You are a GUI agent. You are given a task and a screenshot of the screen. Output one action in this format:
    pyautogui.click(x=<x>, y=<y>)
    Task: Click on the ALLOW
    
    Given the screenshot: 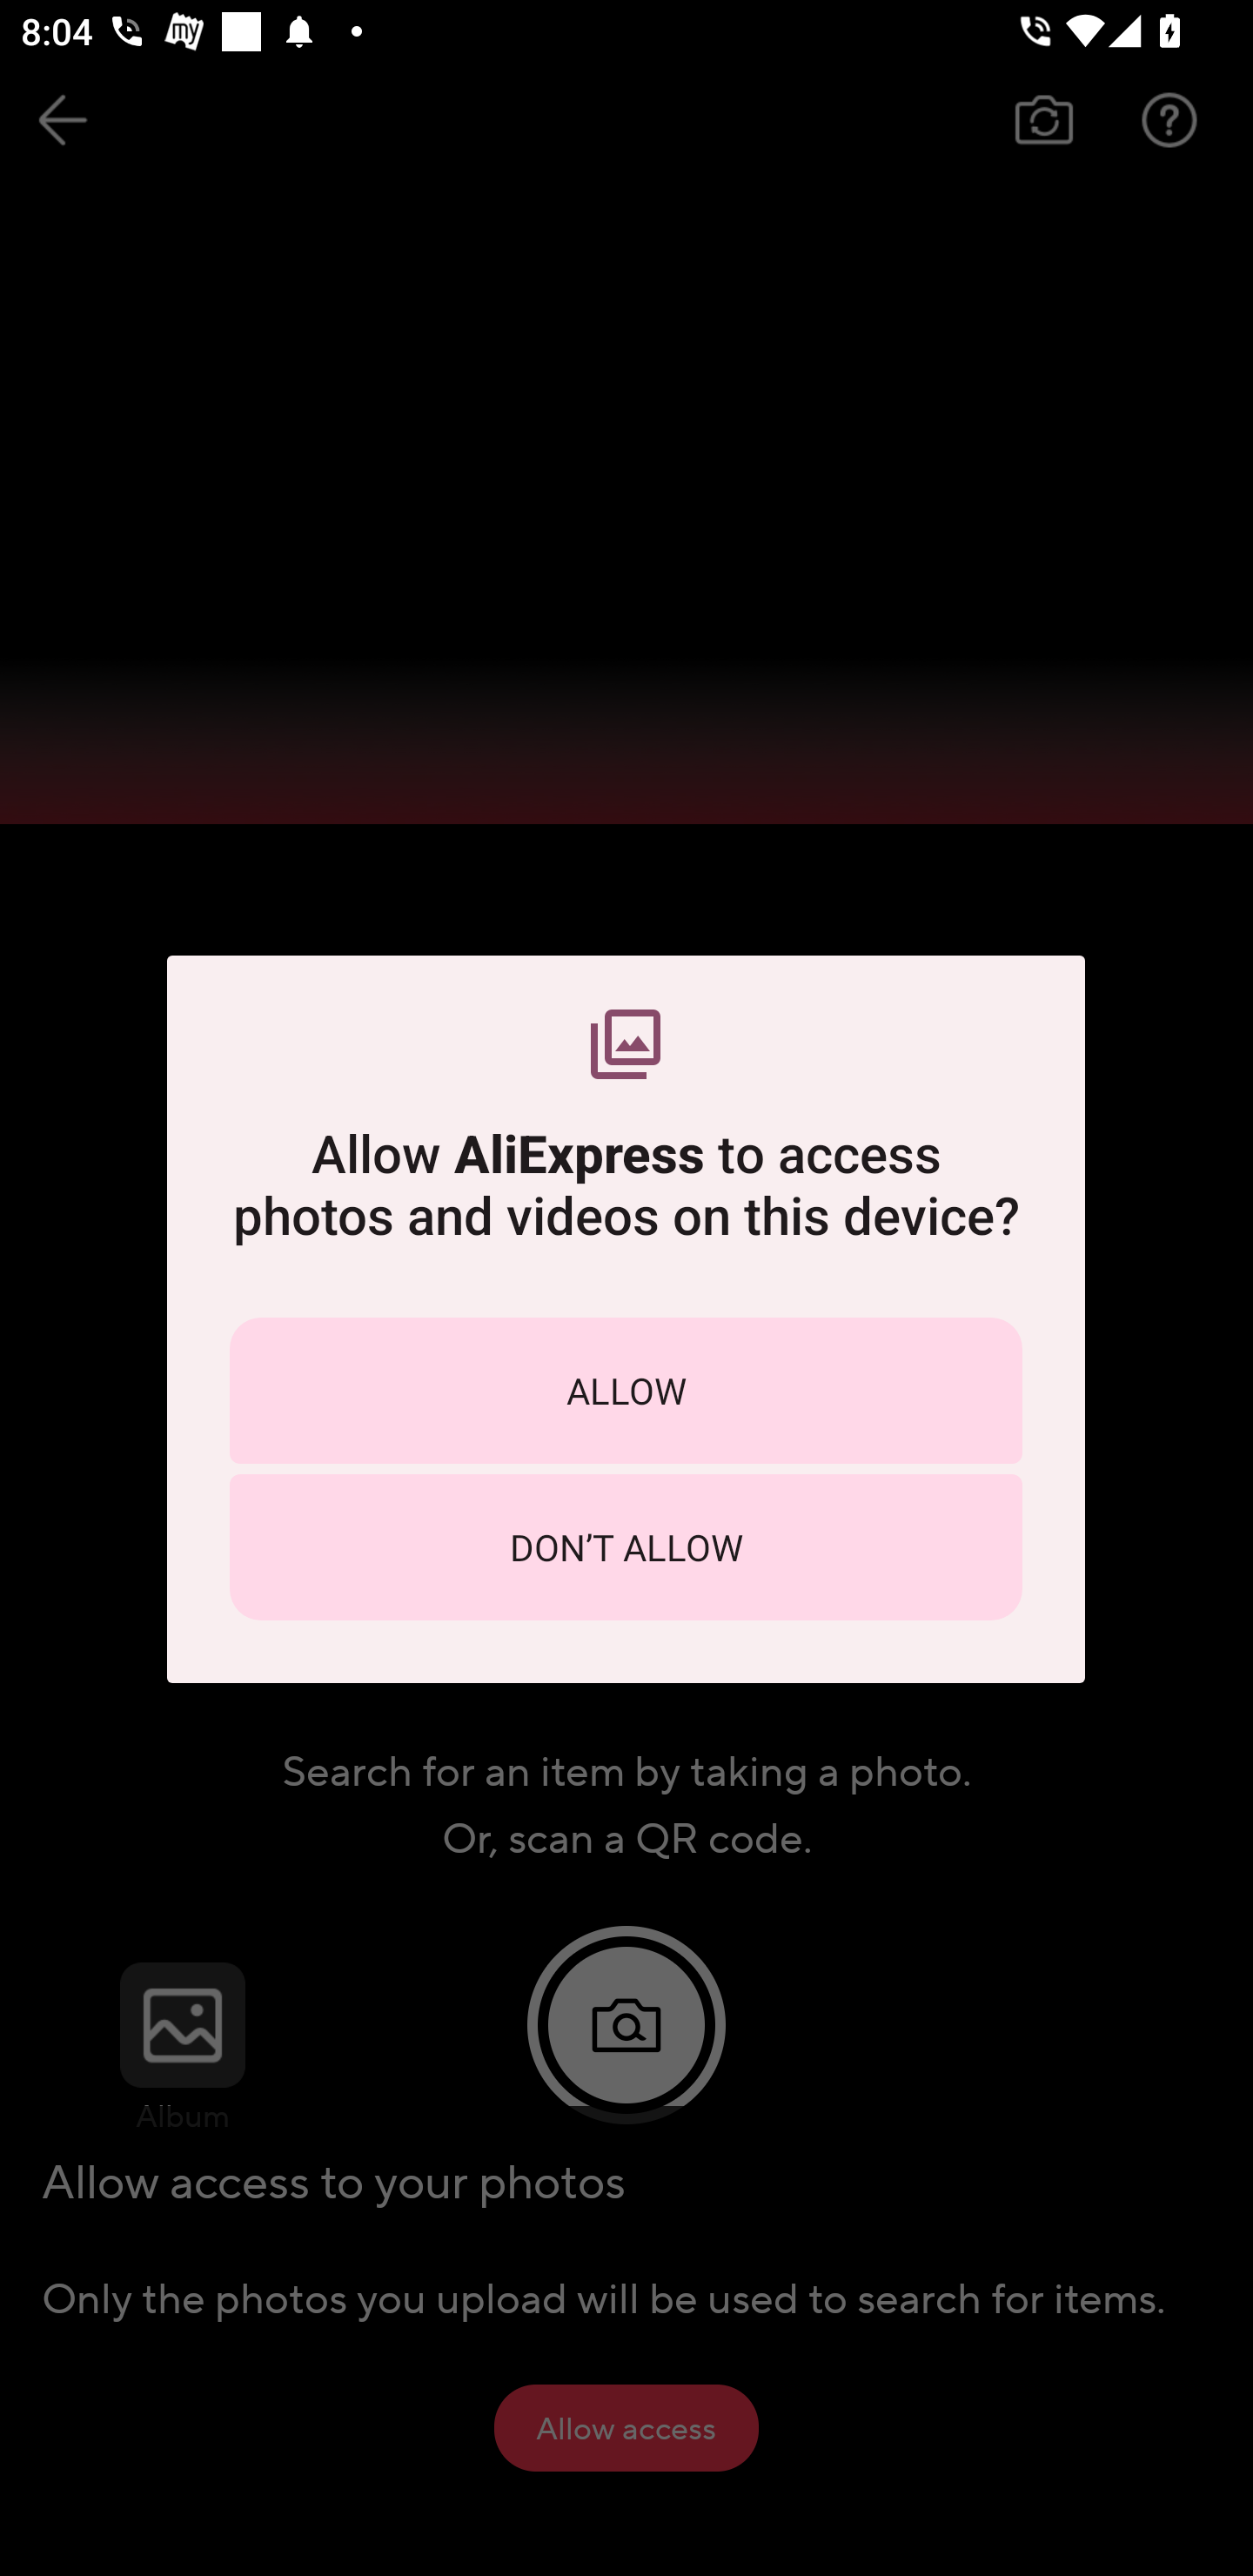 What is the action you would take?
    pyautogui.click(x=626, y=1389)
    